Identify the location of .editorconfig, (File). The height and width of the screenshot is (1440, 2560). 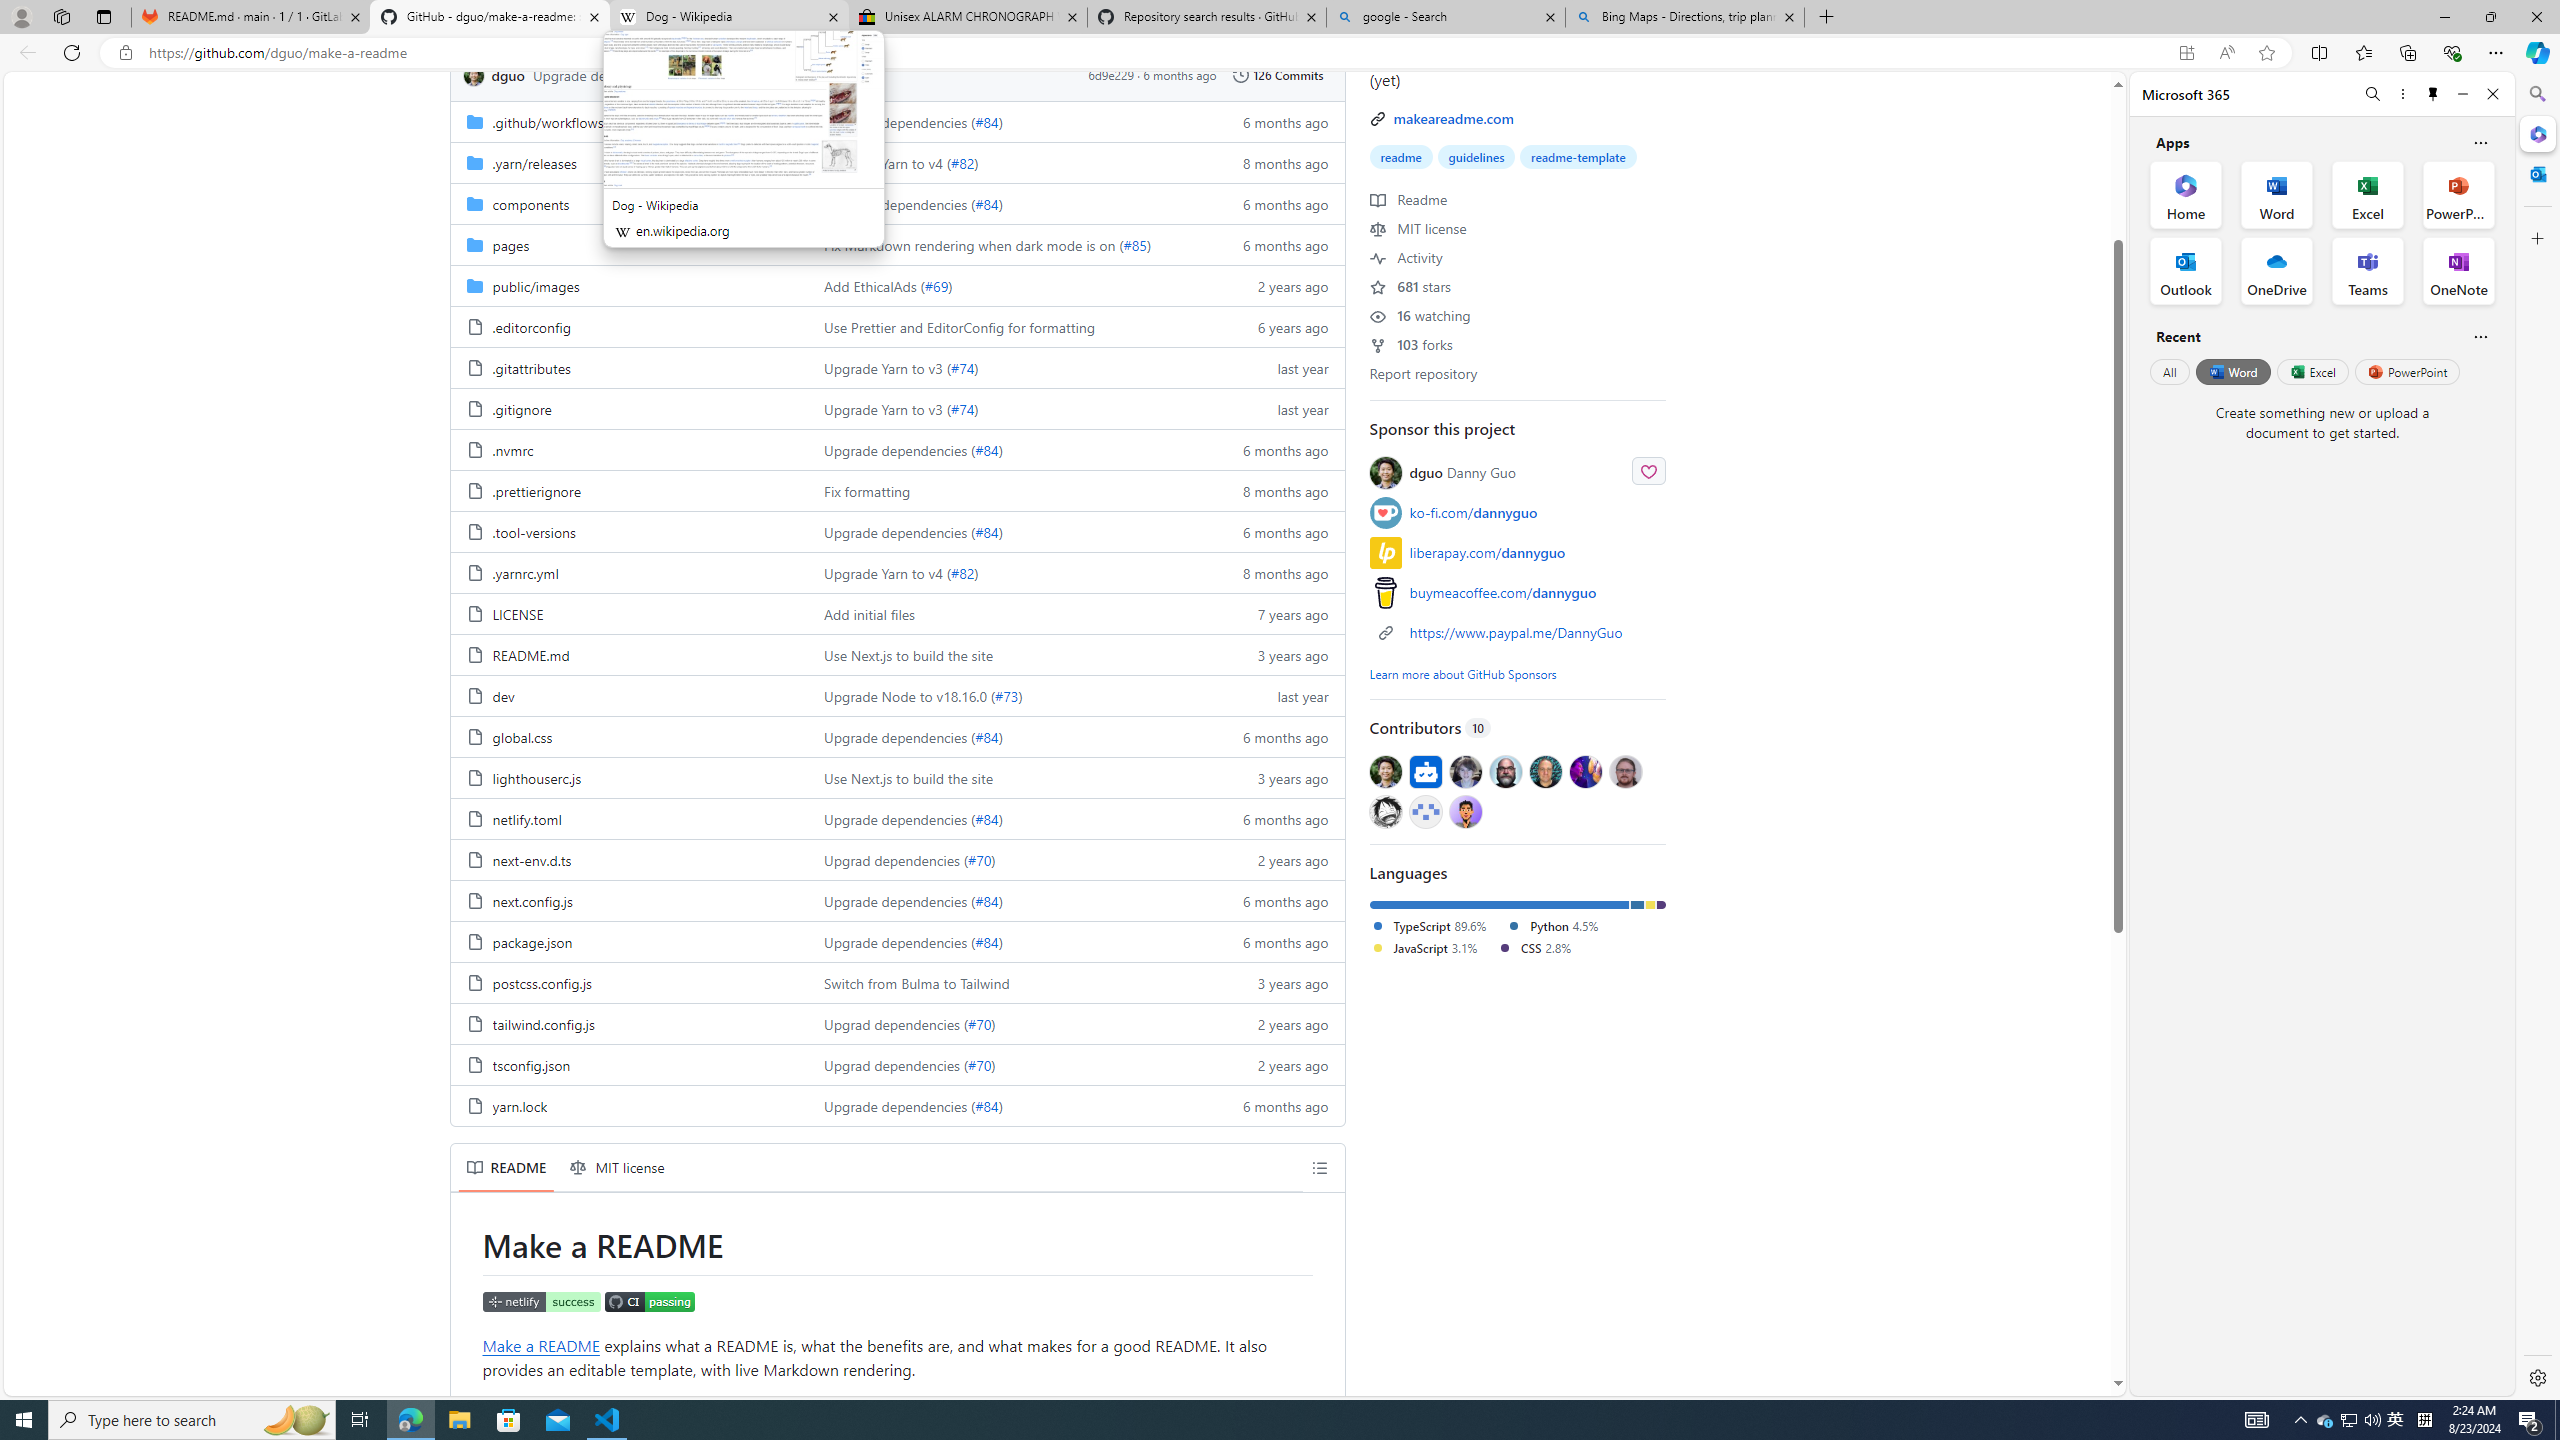
(530, 326).